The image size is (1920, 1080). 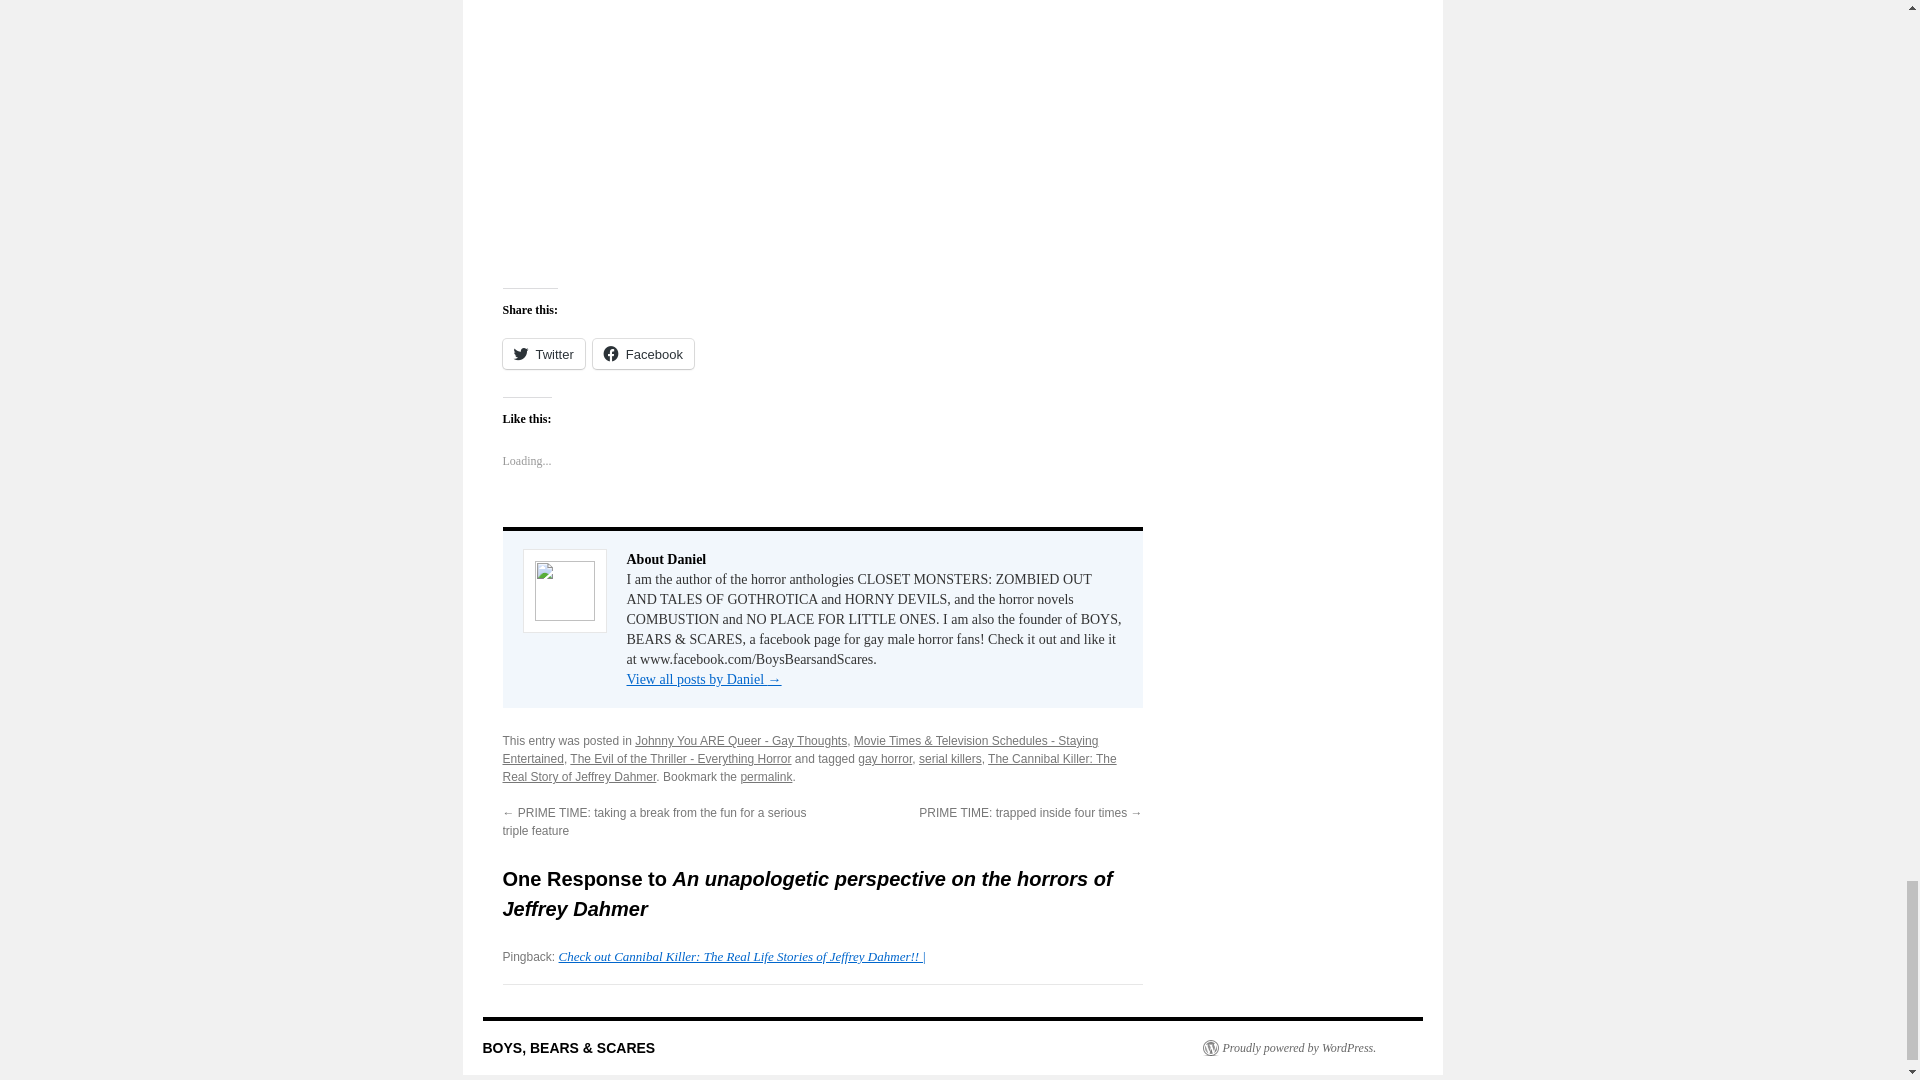 I want to click on Facebook, so click(x=643, y=354).